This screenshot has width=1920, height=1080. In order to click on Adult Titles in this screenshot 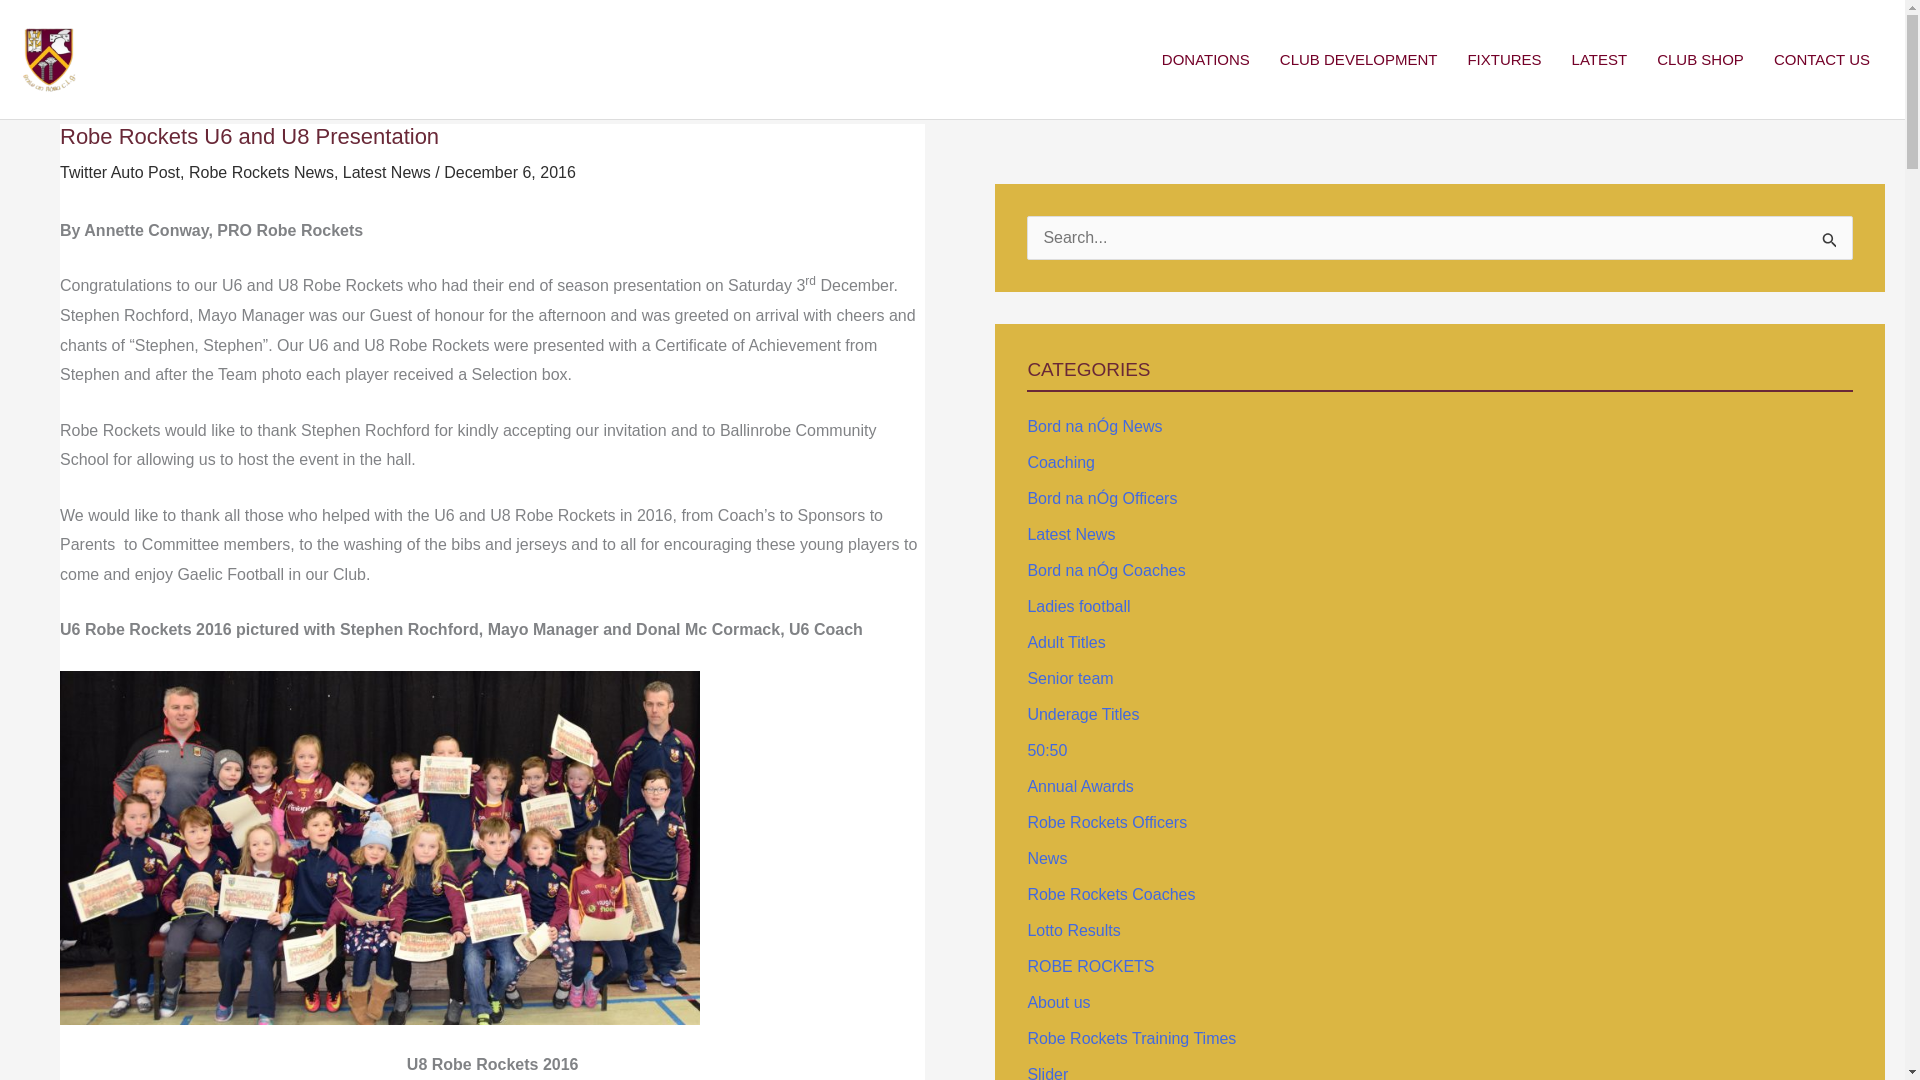, I will do `click(1066, 642)`.